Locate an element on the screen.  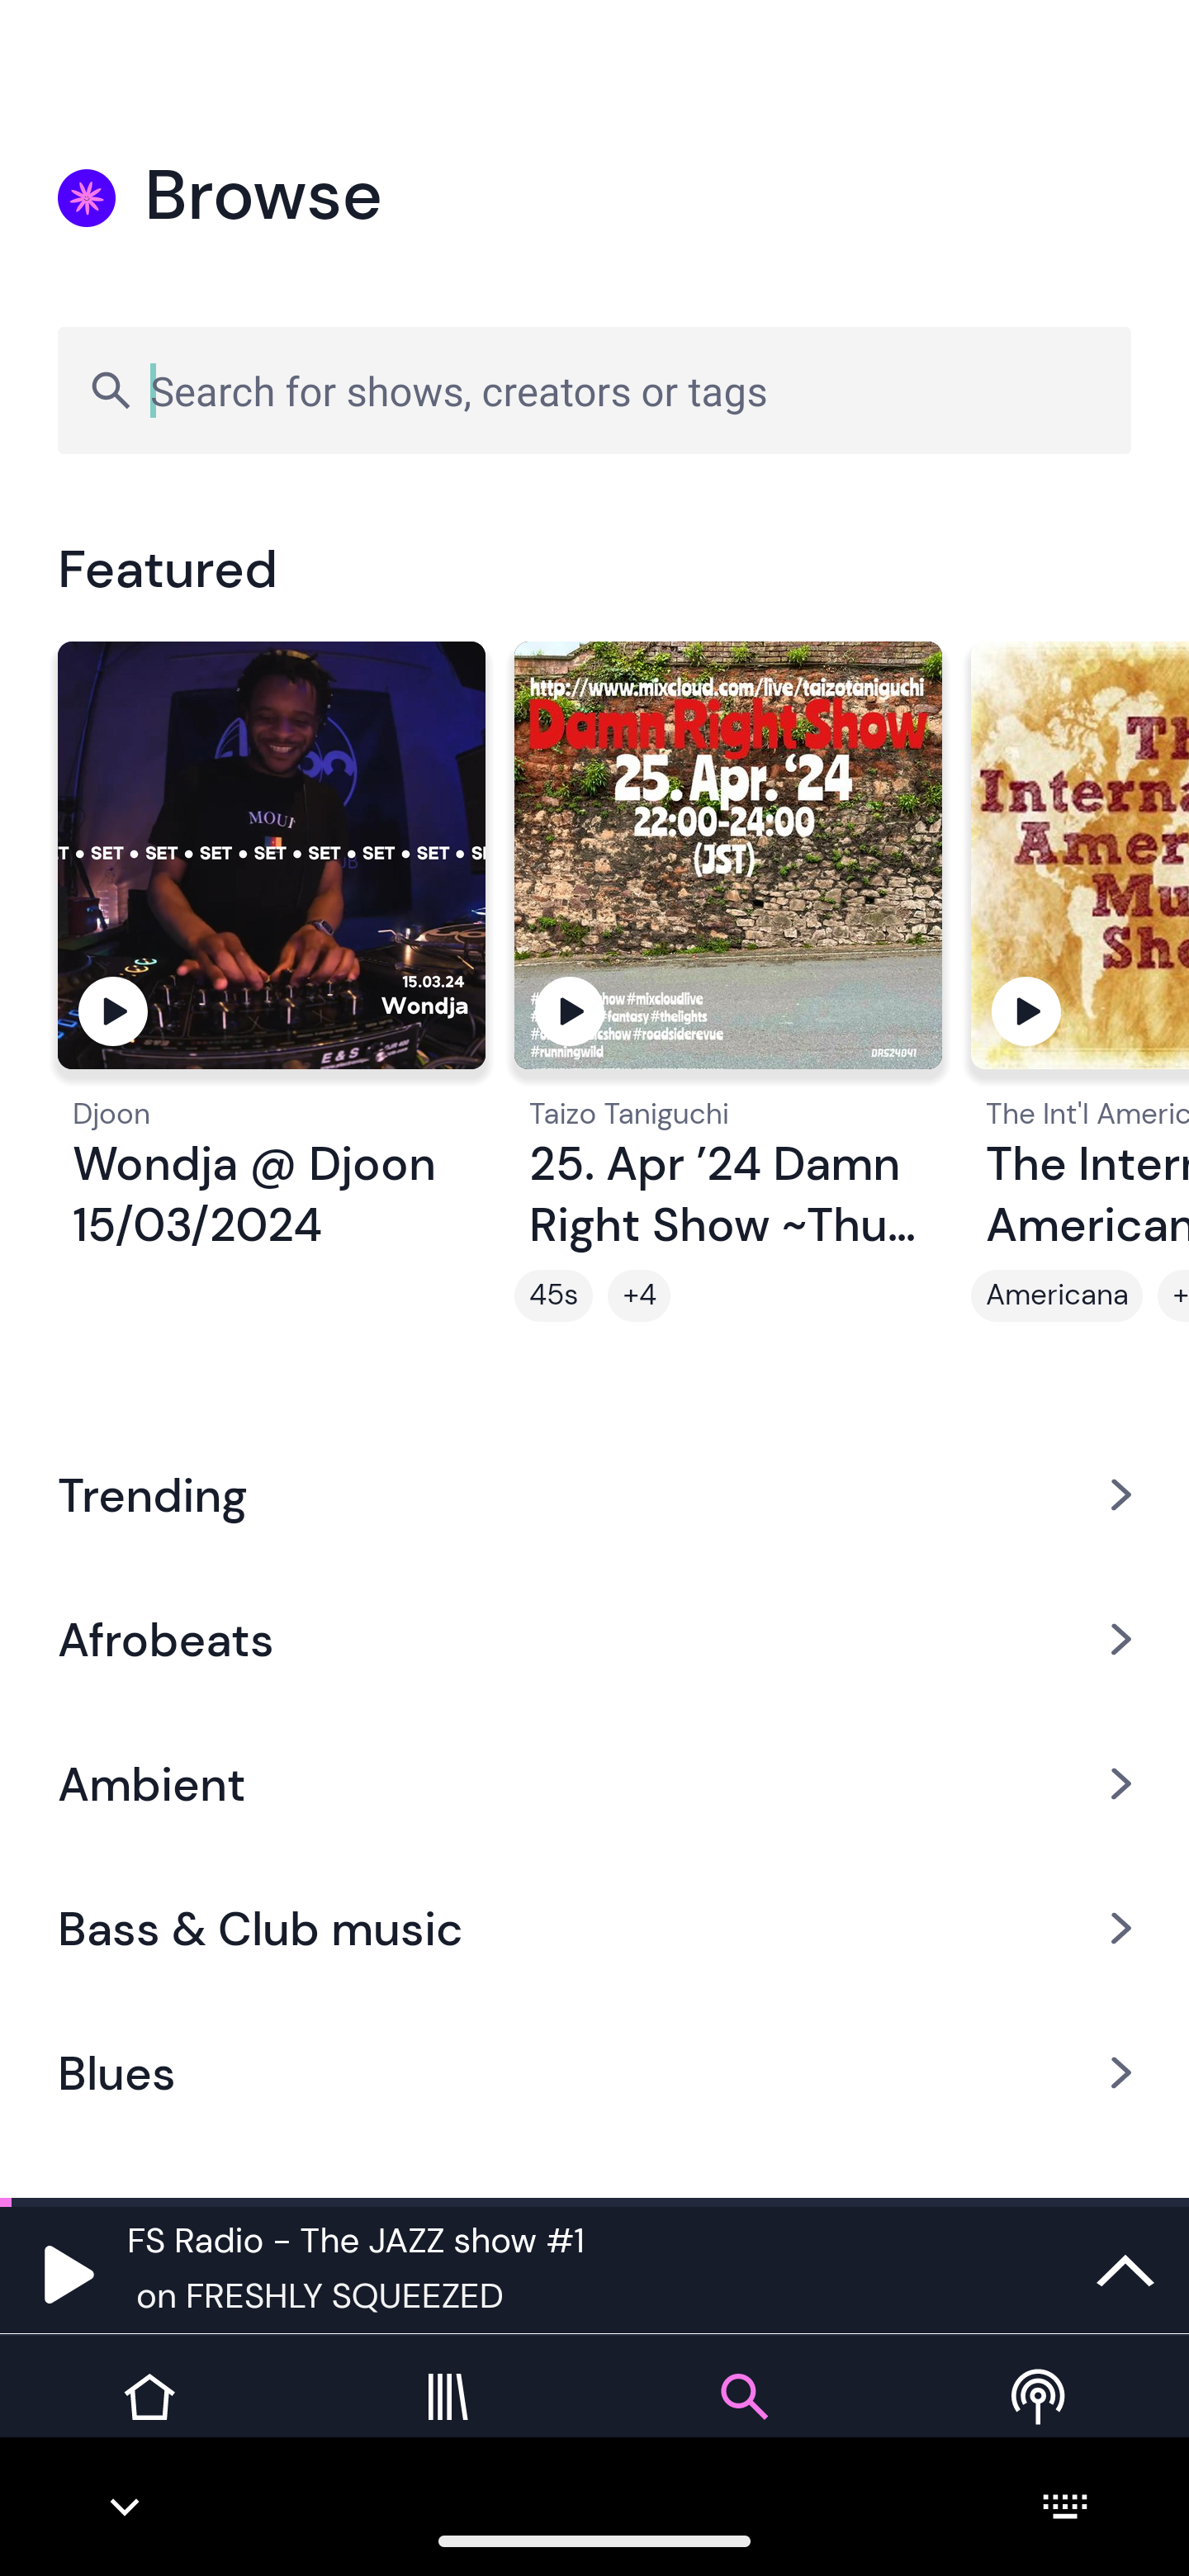
45s is located at coordinates (553, 1295).